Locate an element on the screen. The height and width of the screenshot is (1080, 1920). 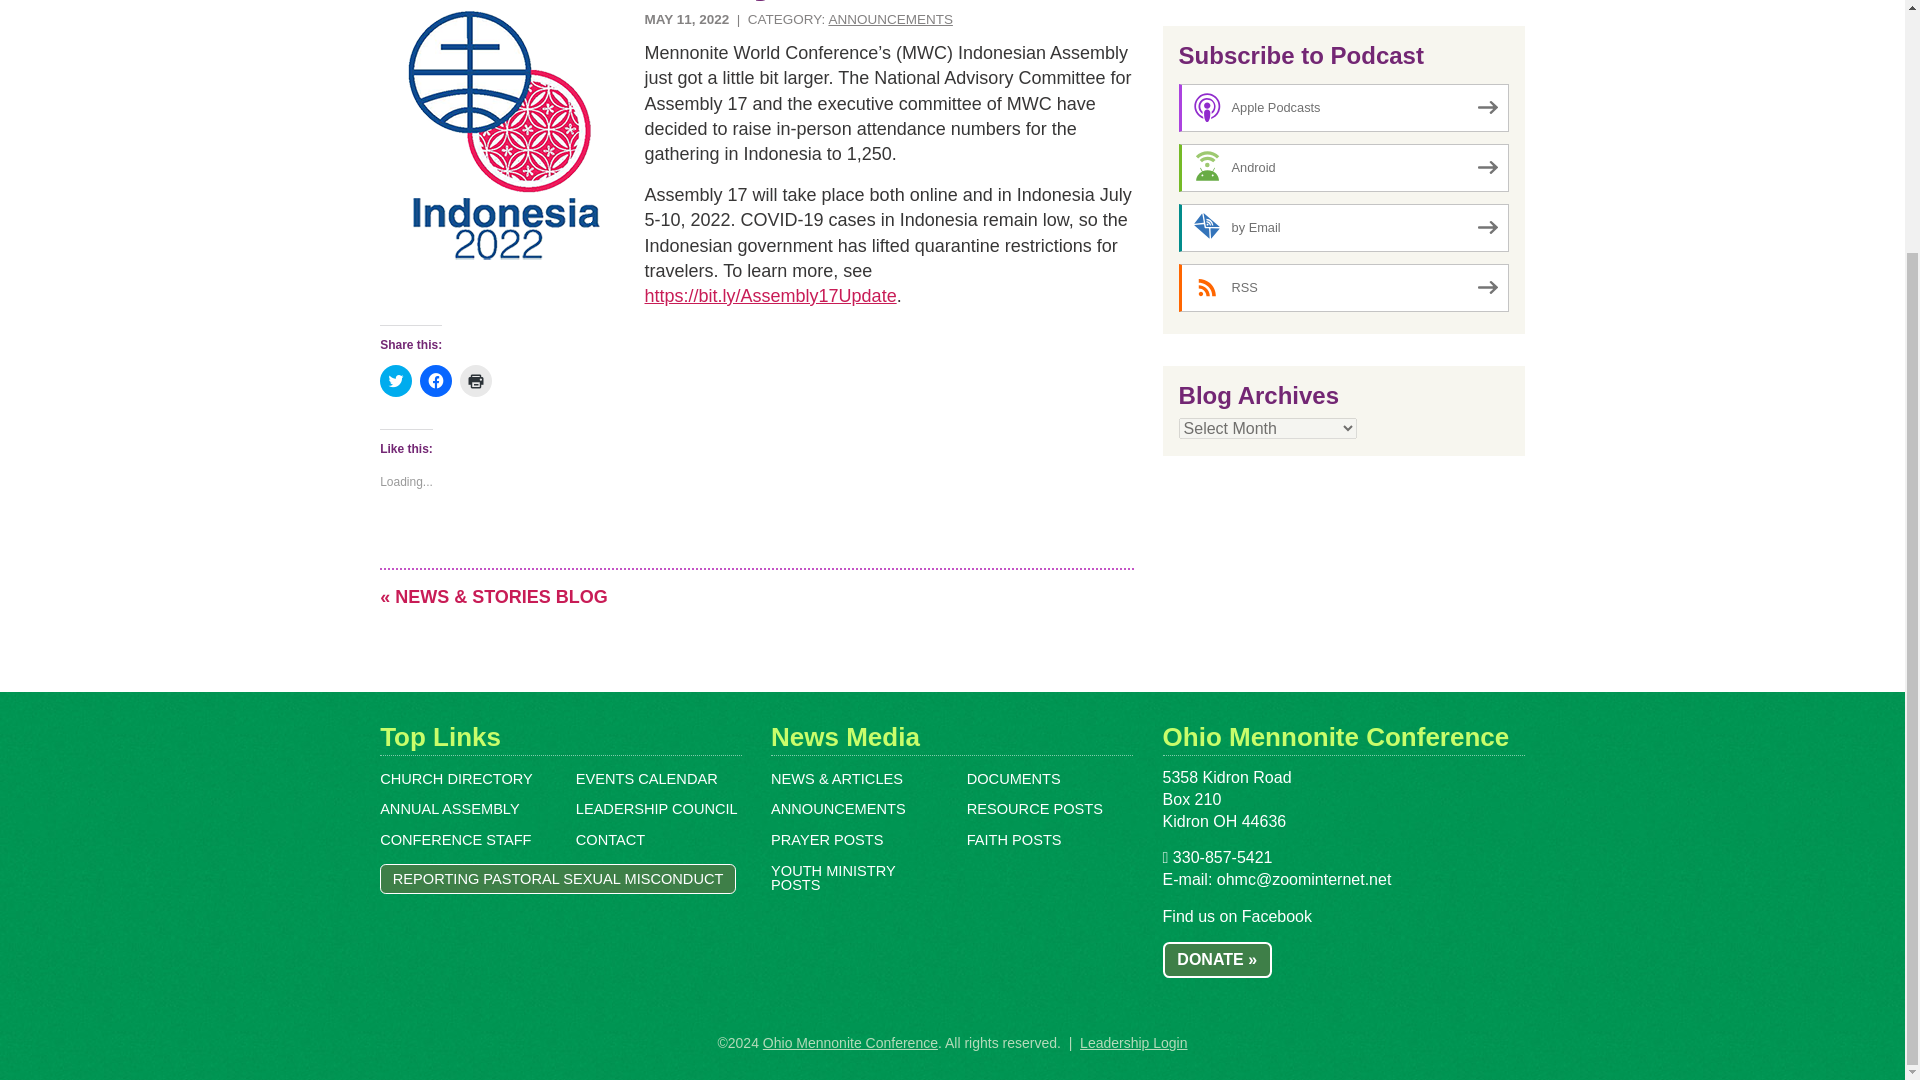
Subscribe on Android is located at coordinates (1344, 168).